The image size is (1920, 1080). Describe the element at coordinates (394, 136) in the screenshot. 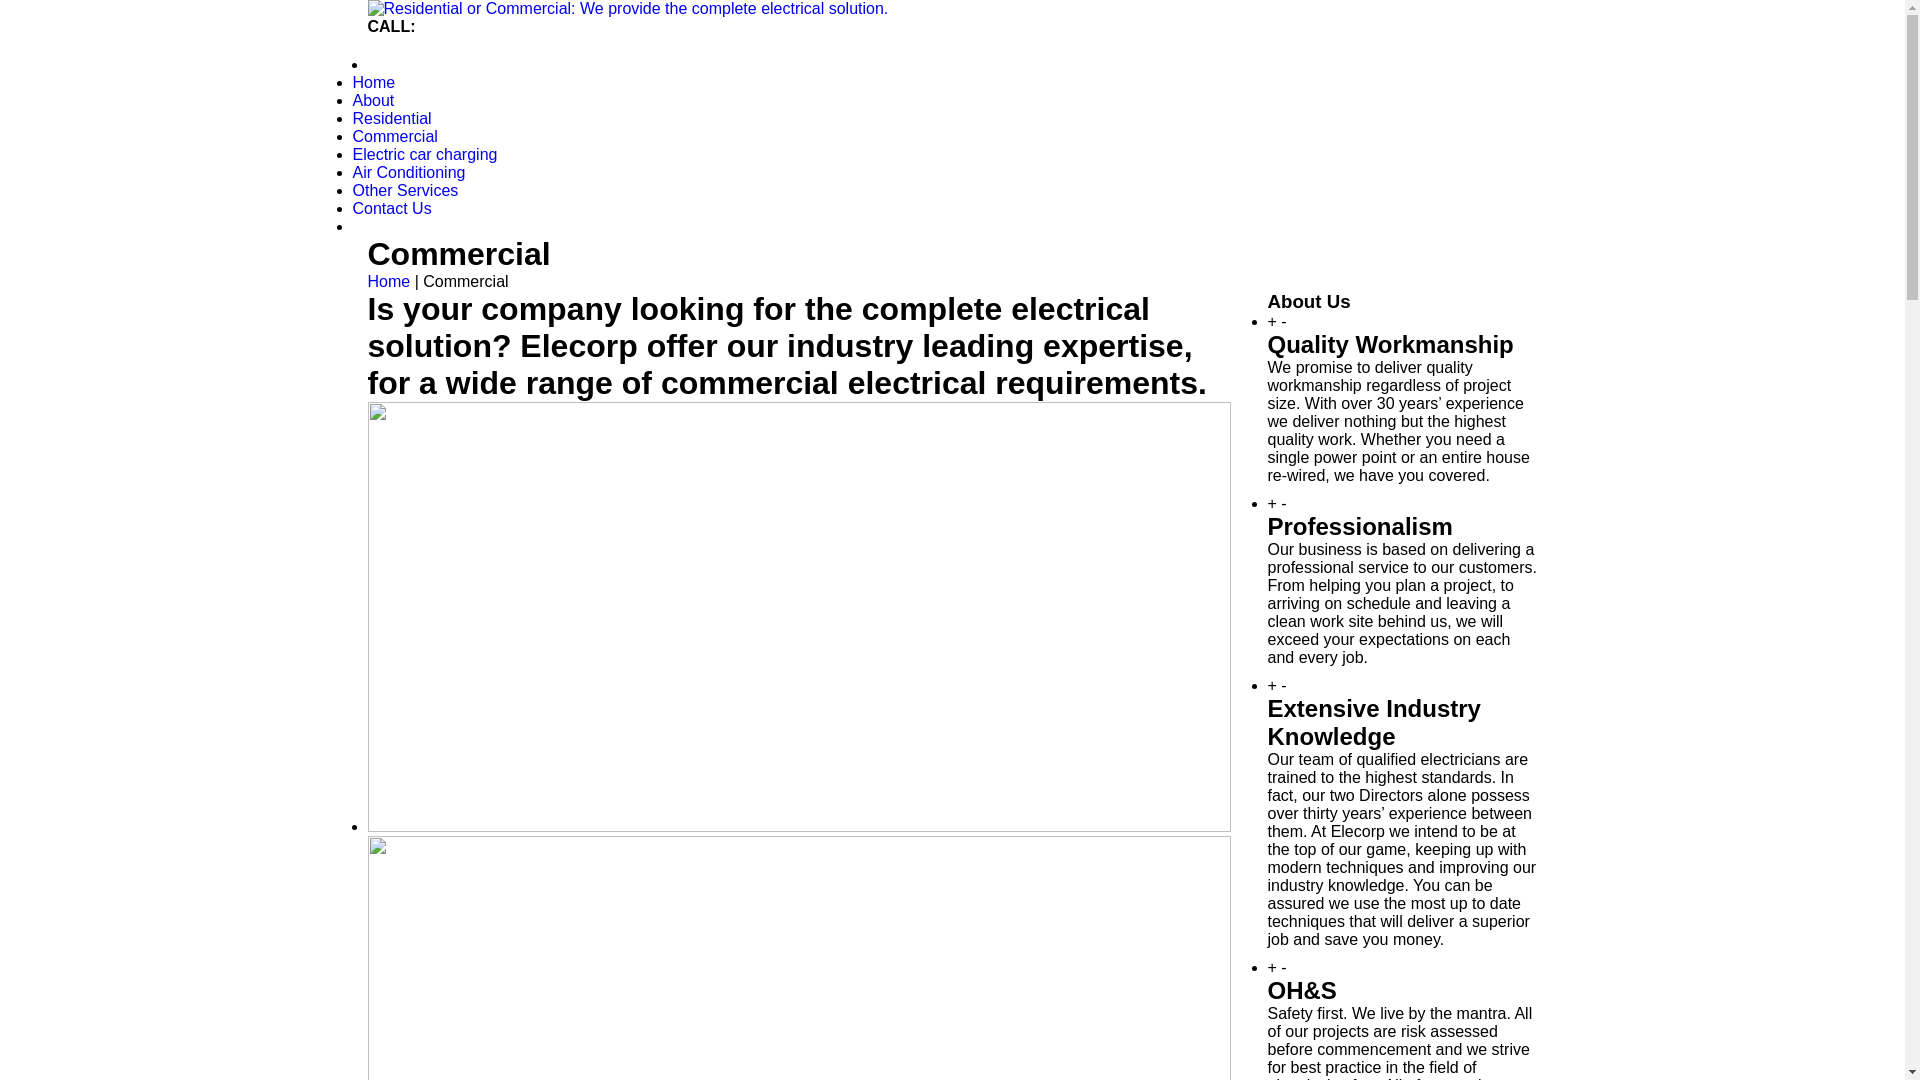

I see `Commercial` at that location.